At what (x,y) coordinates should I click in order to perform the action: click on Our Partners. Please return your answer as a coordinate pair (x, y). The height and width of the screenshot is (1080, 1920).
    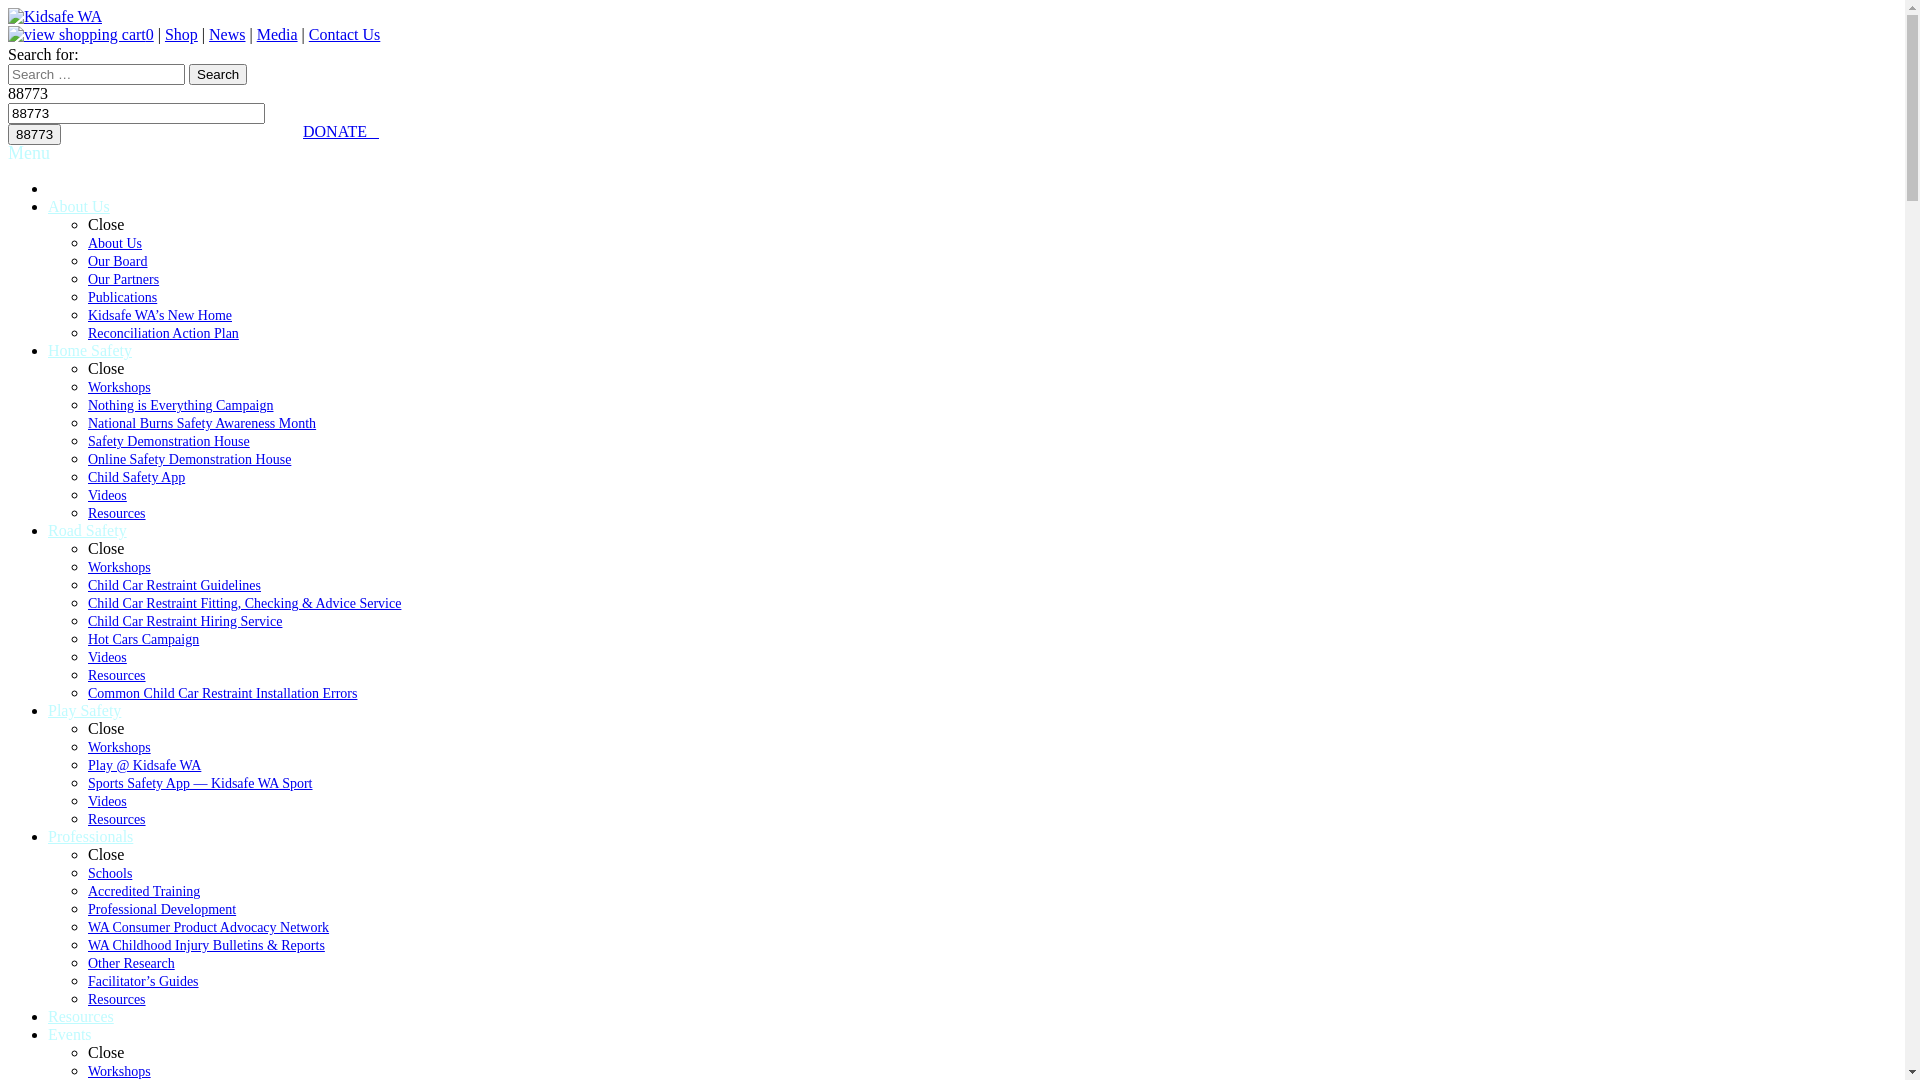
    Looking at the image, I should click on (124, 280).